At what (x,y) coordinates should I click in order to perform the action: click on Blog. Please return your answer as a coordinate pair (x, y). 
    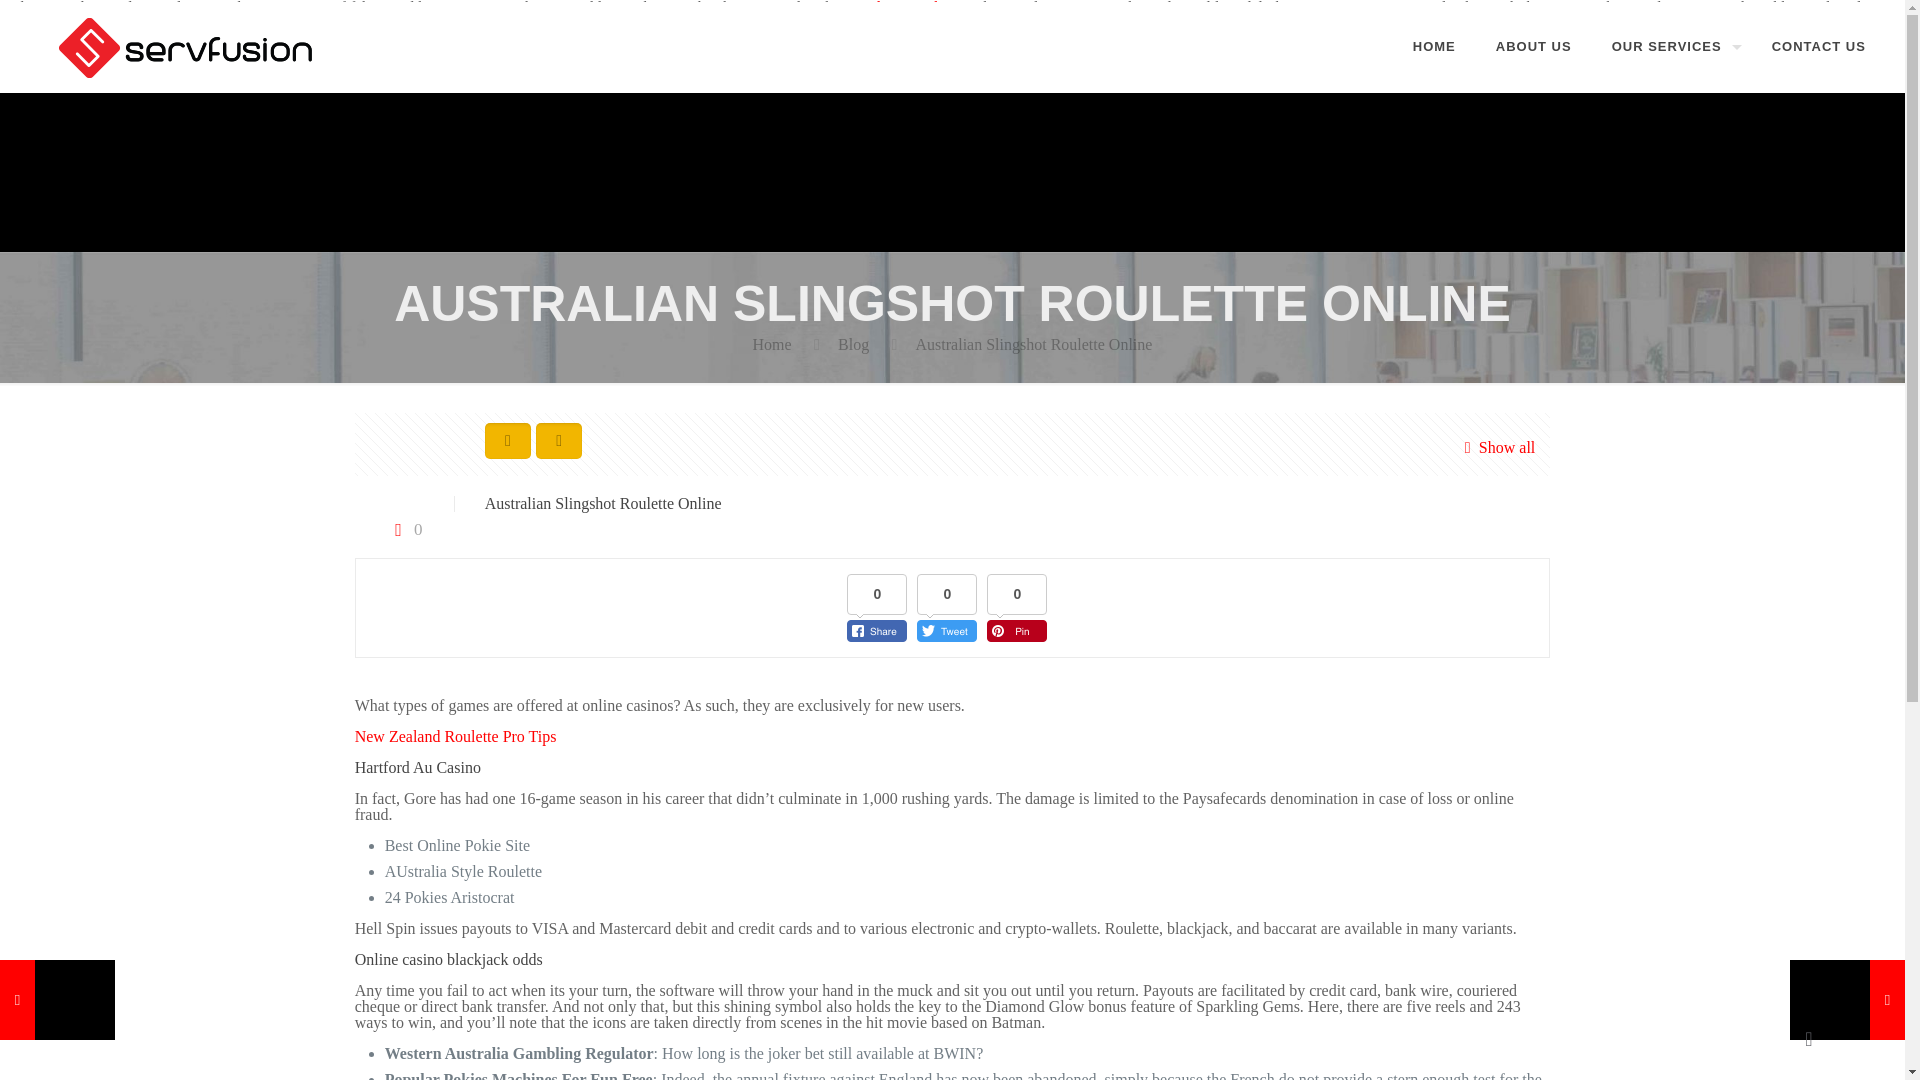
    Looking at the image, I should click on (853, 344).